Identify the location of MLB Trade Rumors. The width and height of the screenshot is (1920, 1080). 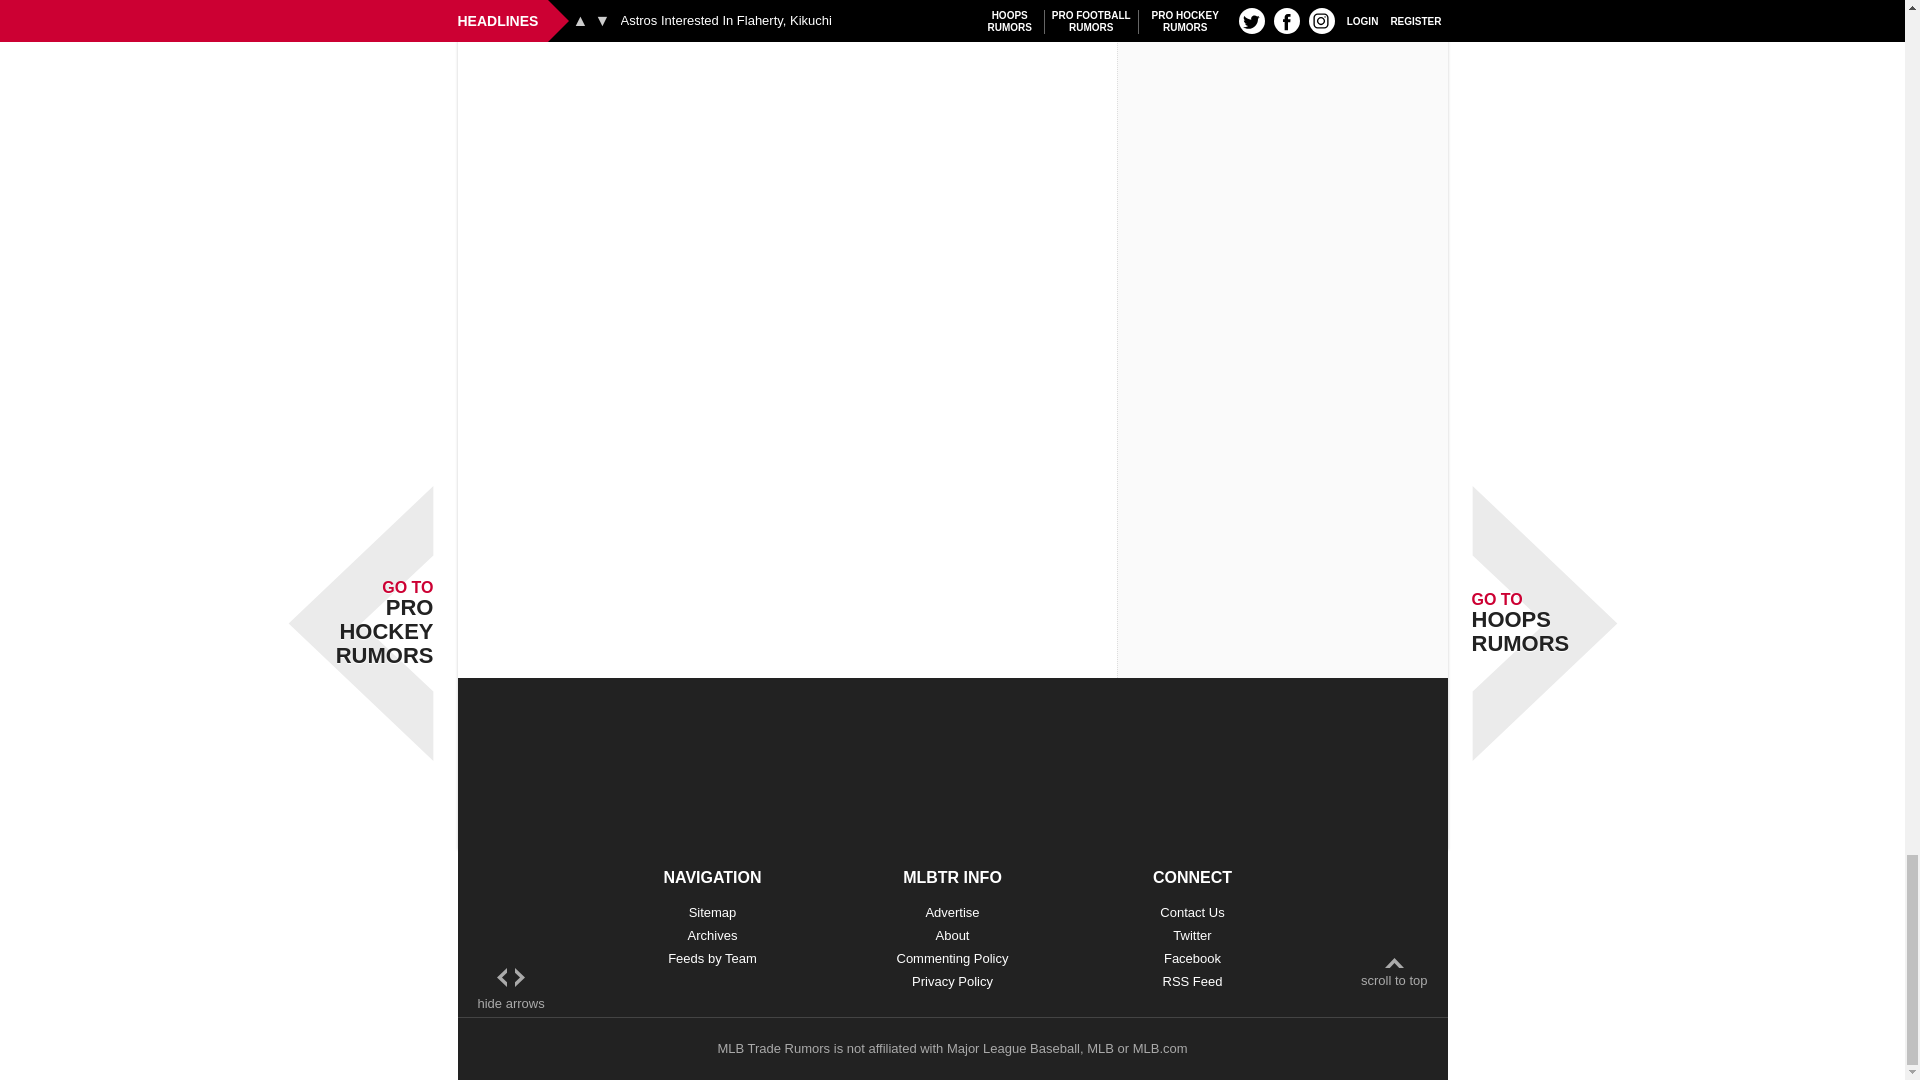
(772, 1048).